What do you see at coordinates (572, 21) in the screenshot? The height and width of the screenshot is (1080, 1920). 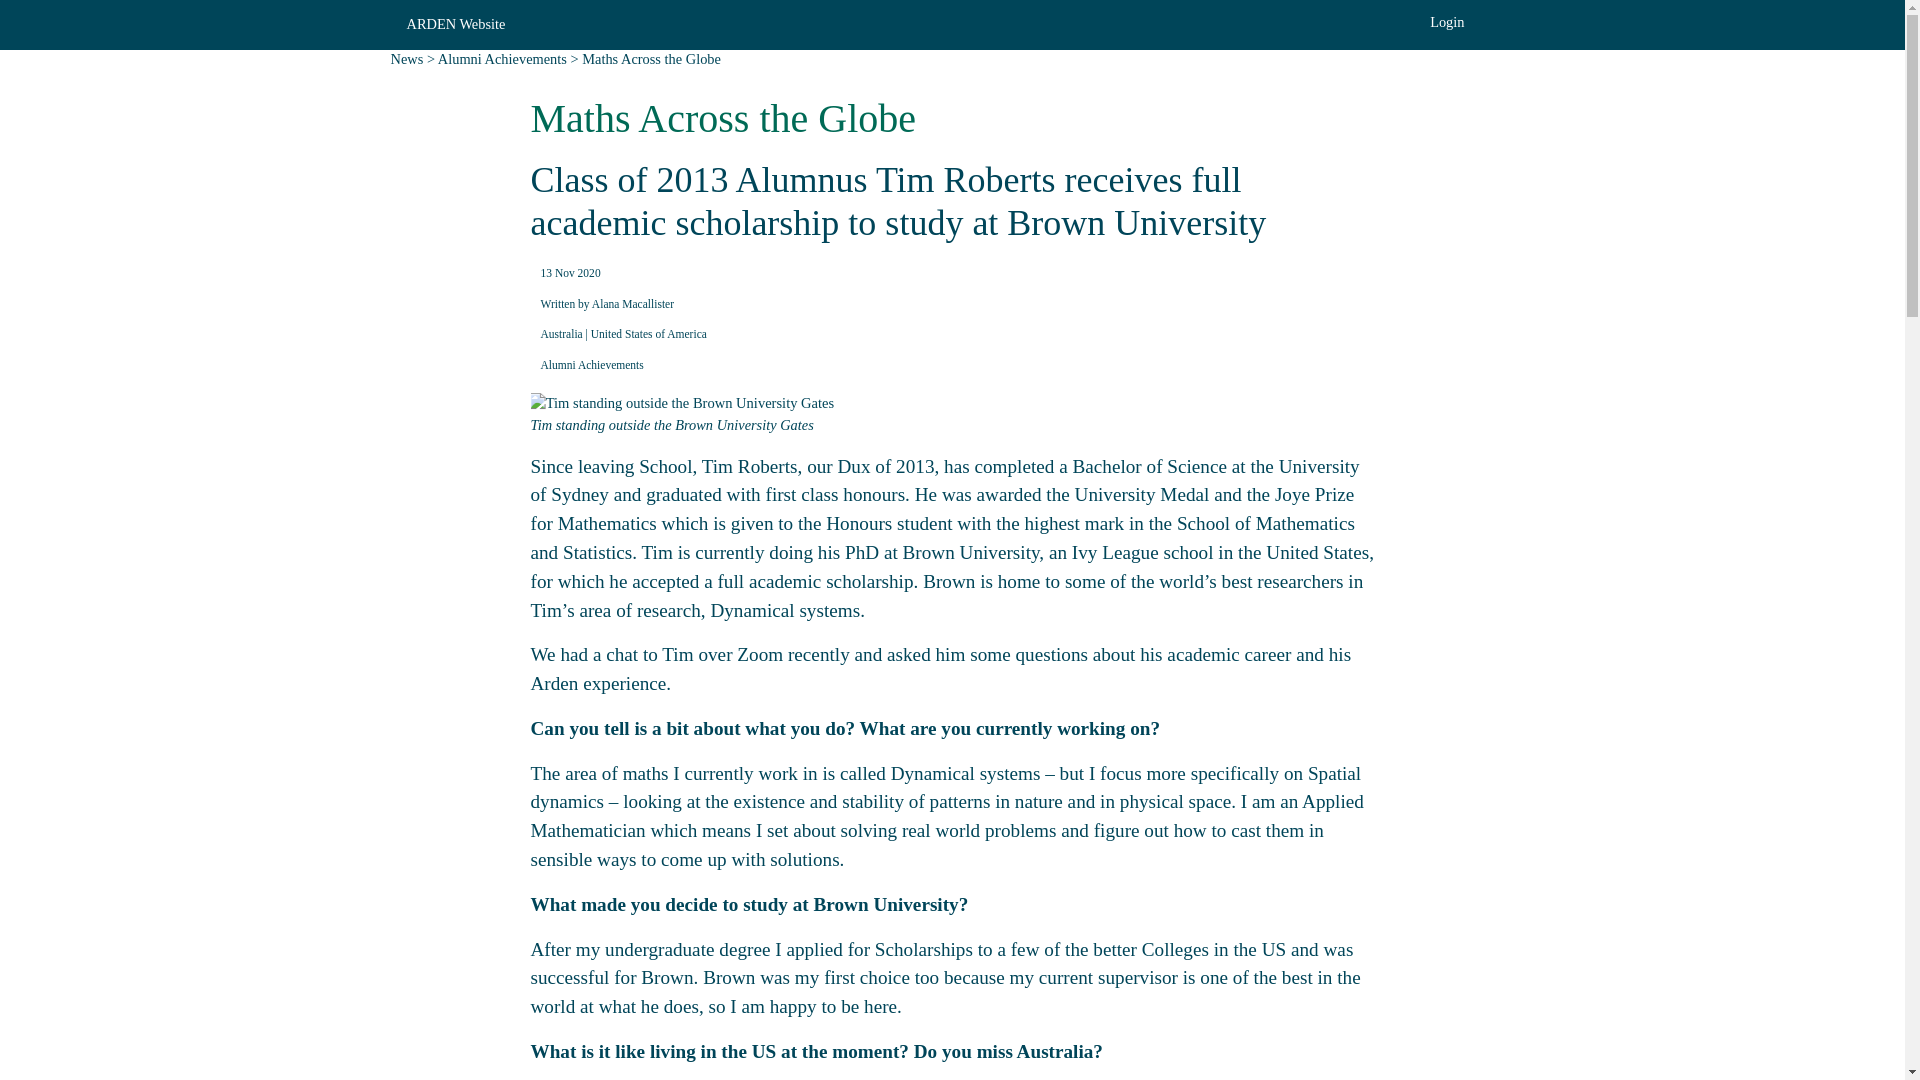 I see `News` at bounding box center [572, 21].